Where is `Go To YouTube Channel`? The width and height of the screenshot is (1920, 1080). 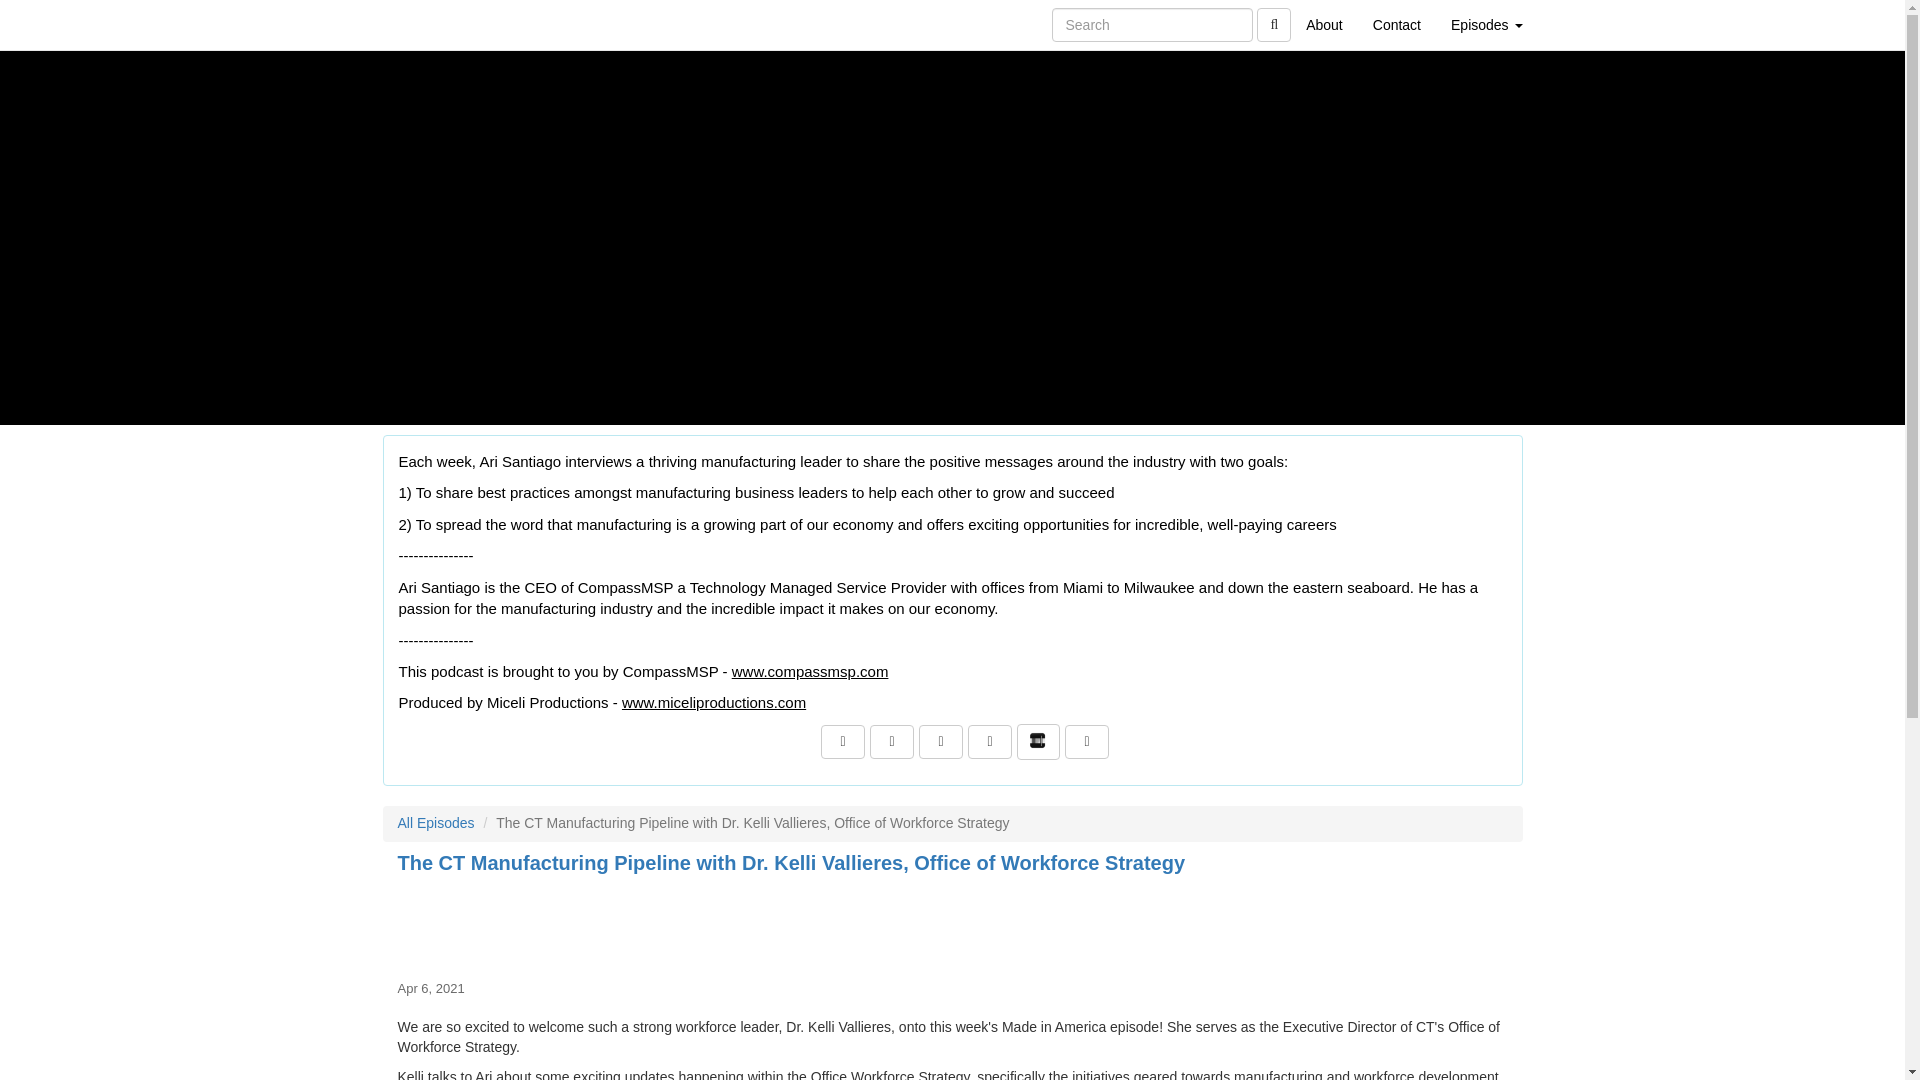
Go To YouTube Channel is located at coordinates (1087, 742).